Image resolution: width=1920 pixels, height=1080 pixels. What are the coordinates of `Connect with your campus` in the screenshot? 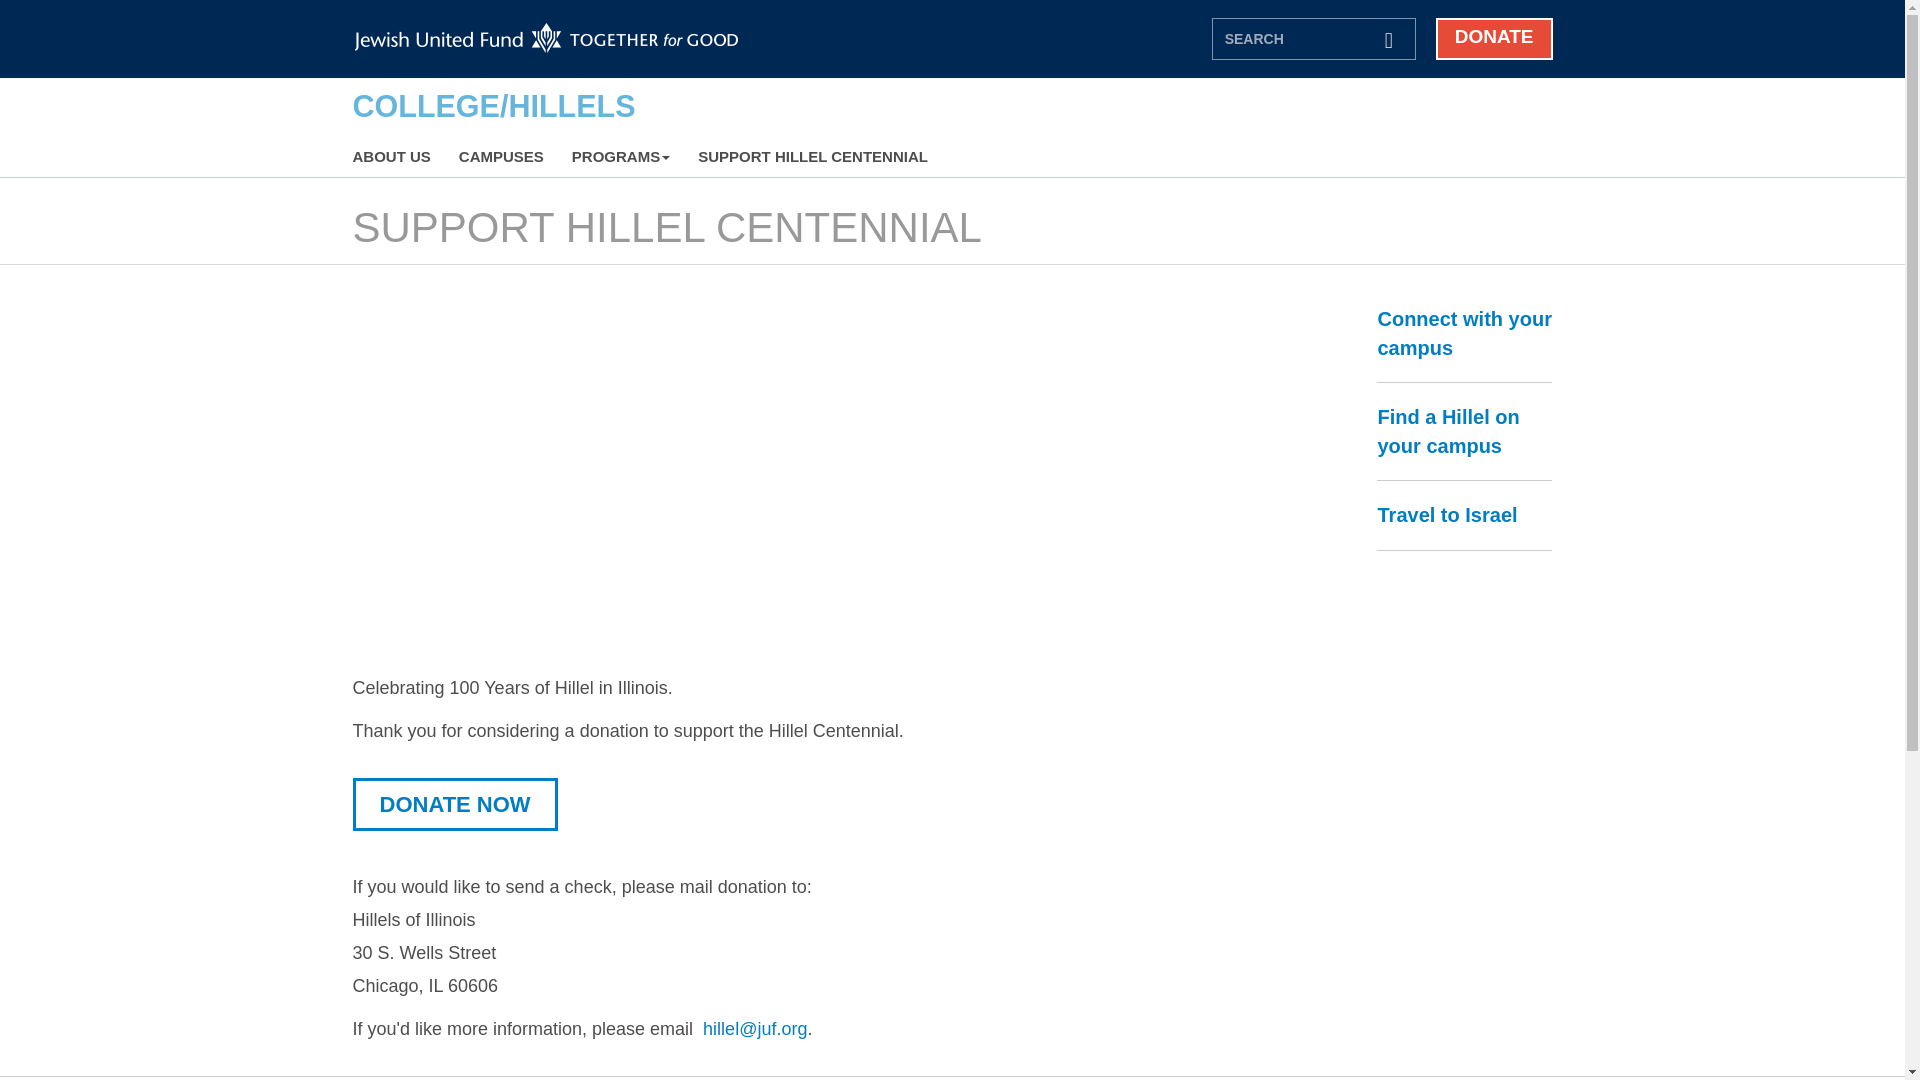 It's located at (1464, 332).